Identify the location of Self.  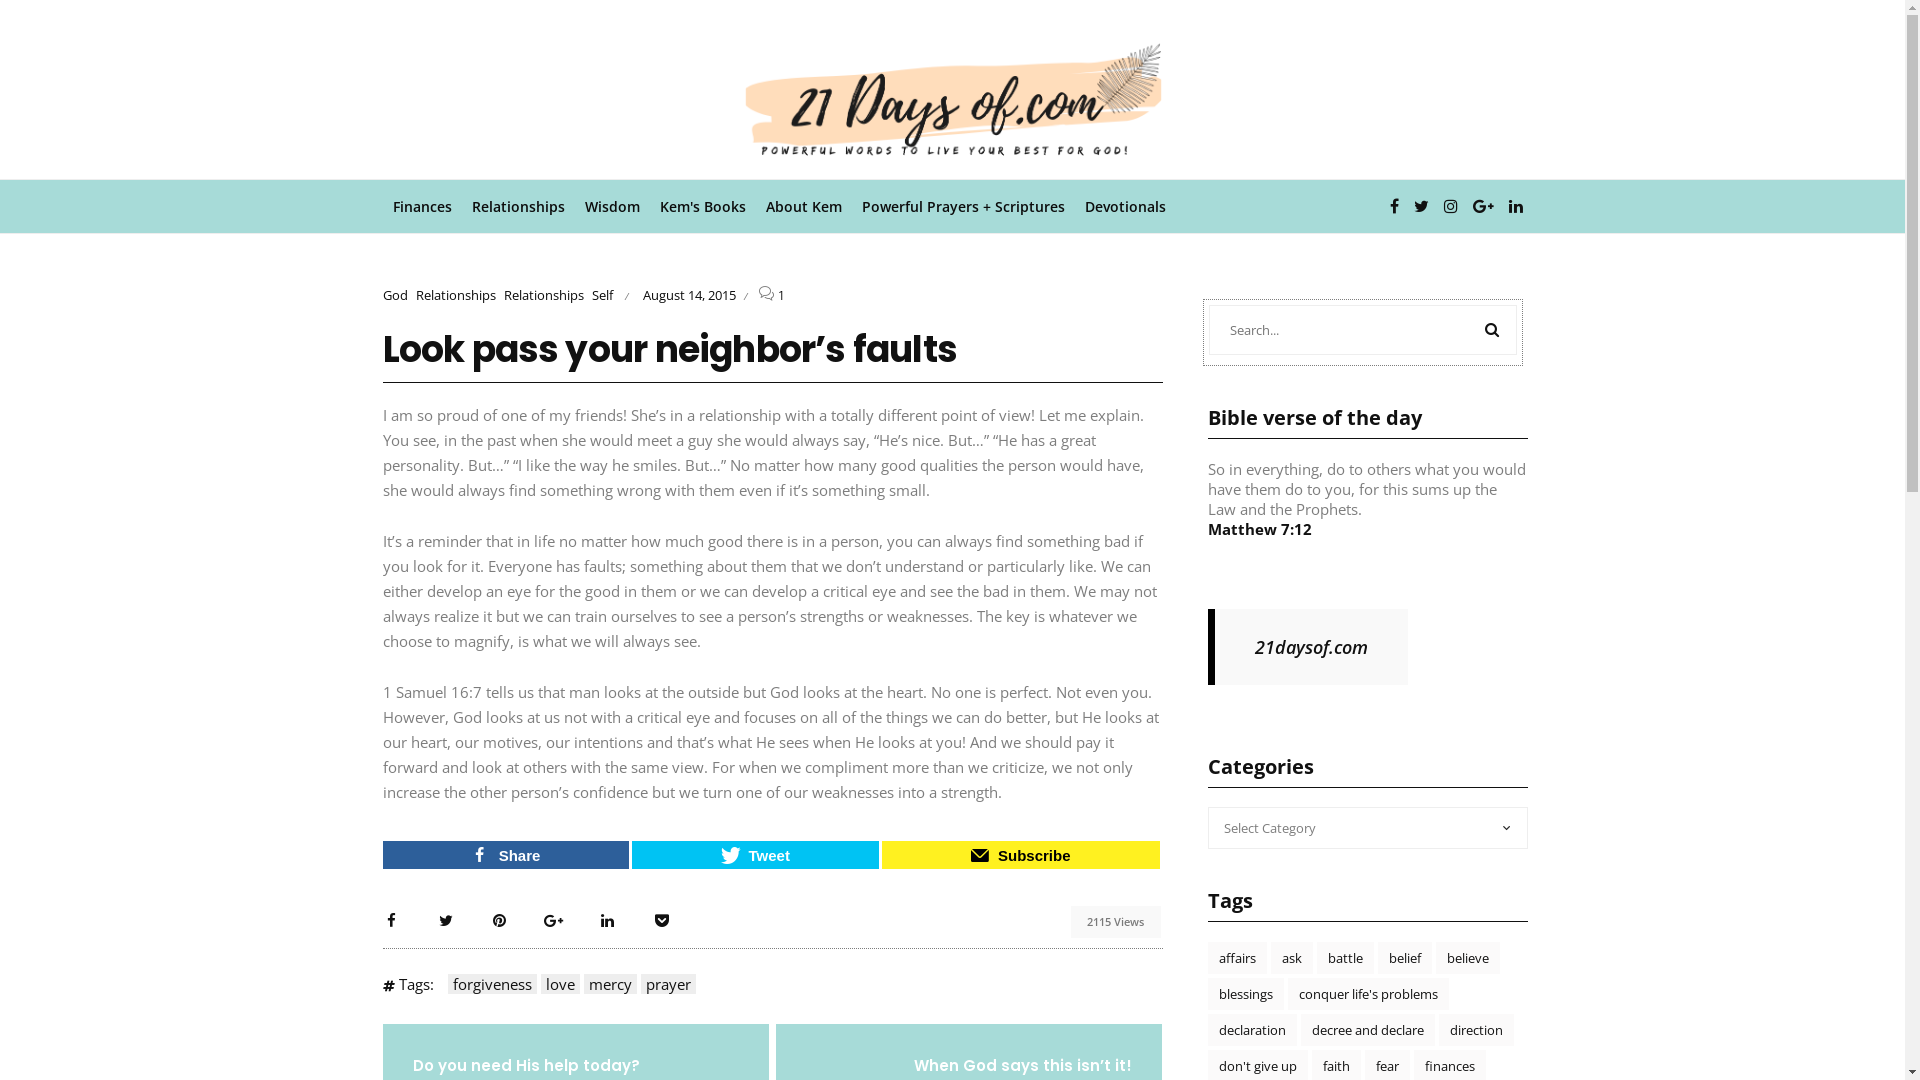
(602, 295).